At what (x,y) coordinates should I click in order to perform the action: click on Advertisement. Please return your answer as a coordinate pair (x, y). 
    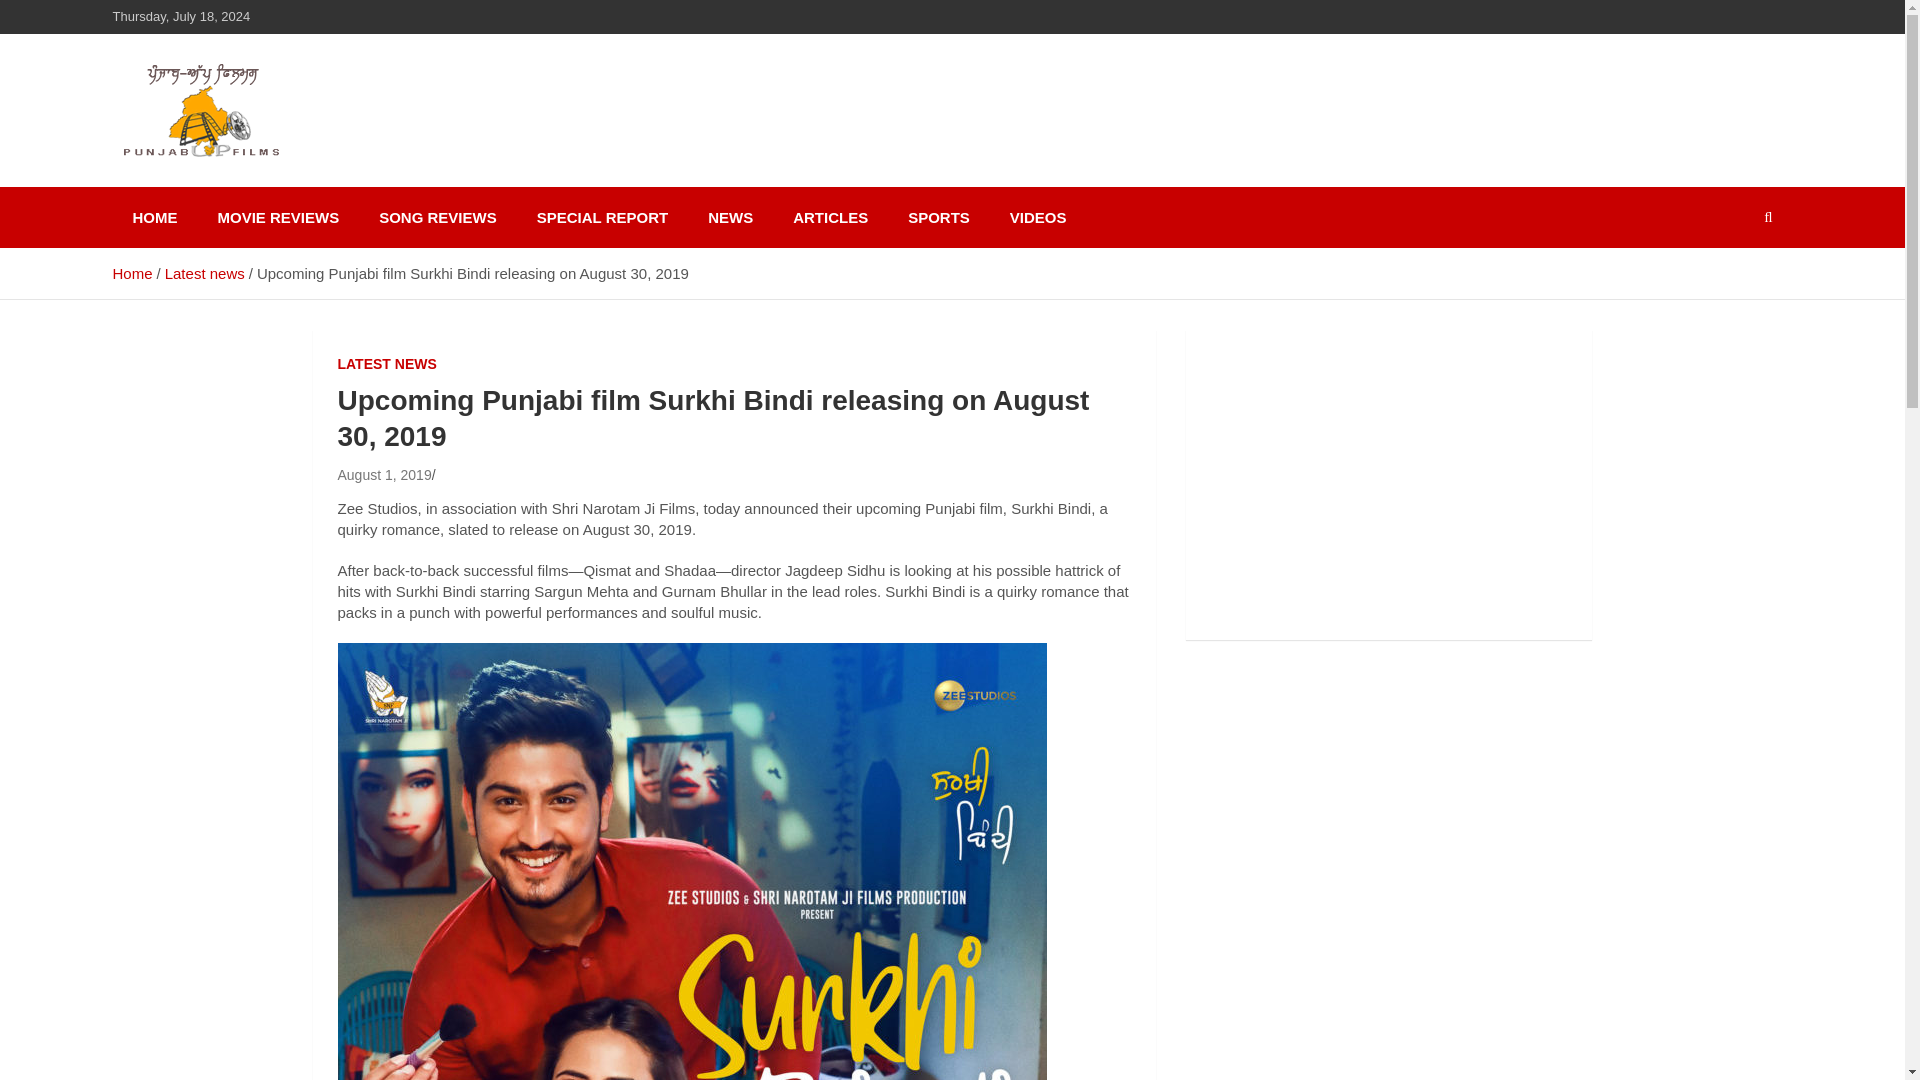
    Looking at the image, I should click on (1390, 484).